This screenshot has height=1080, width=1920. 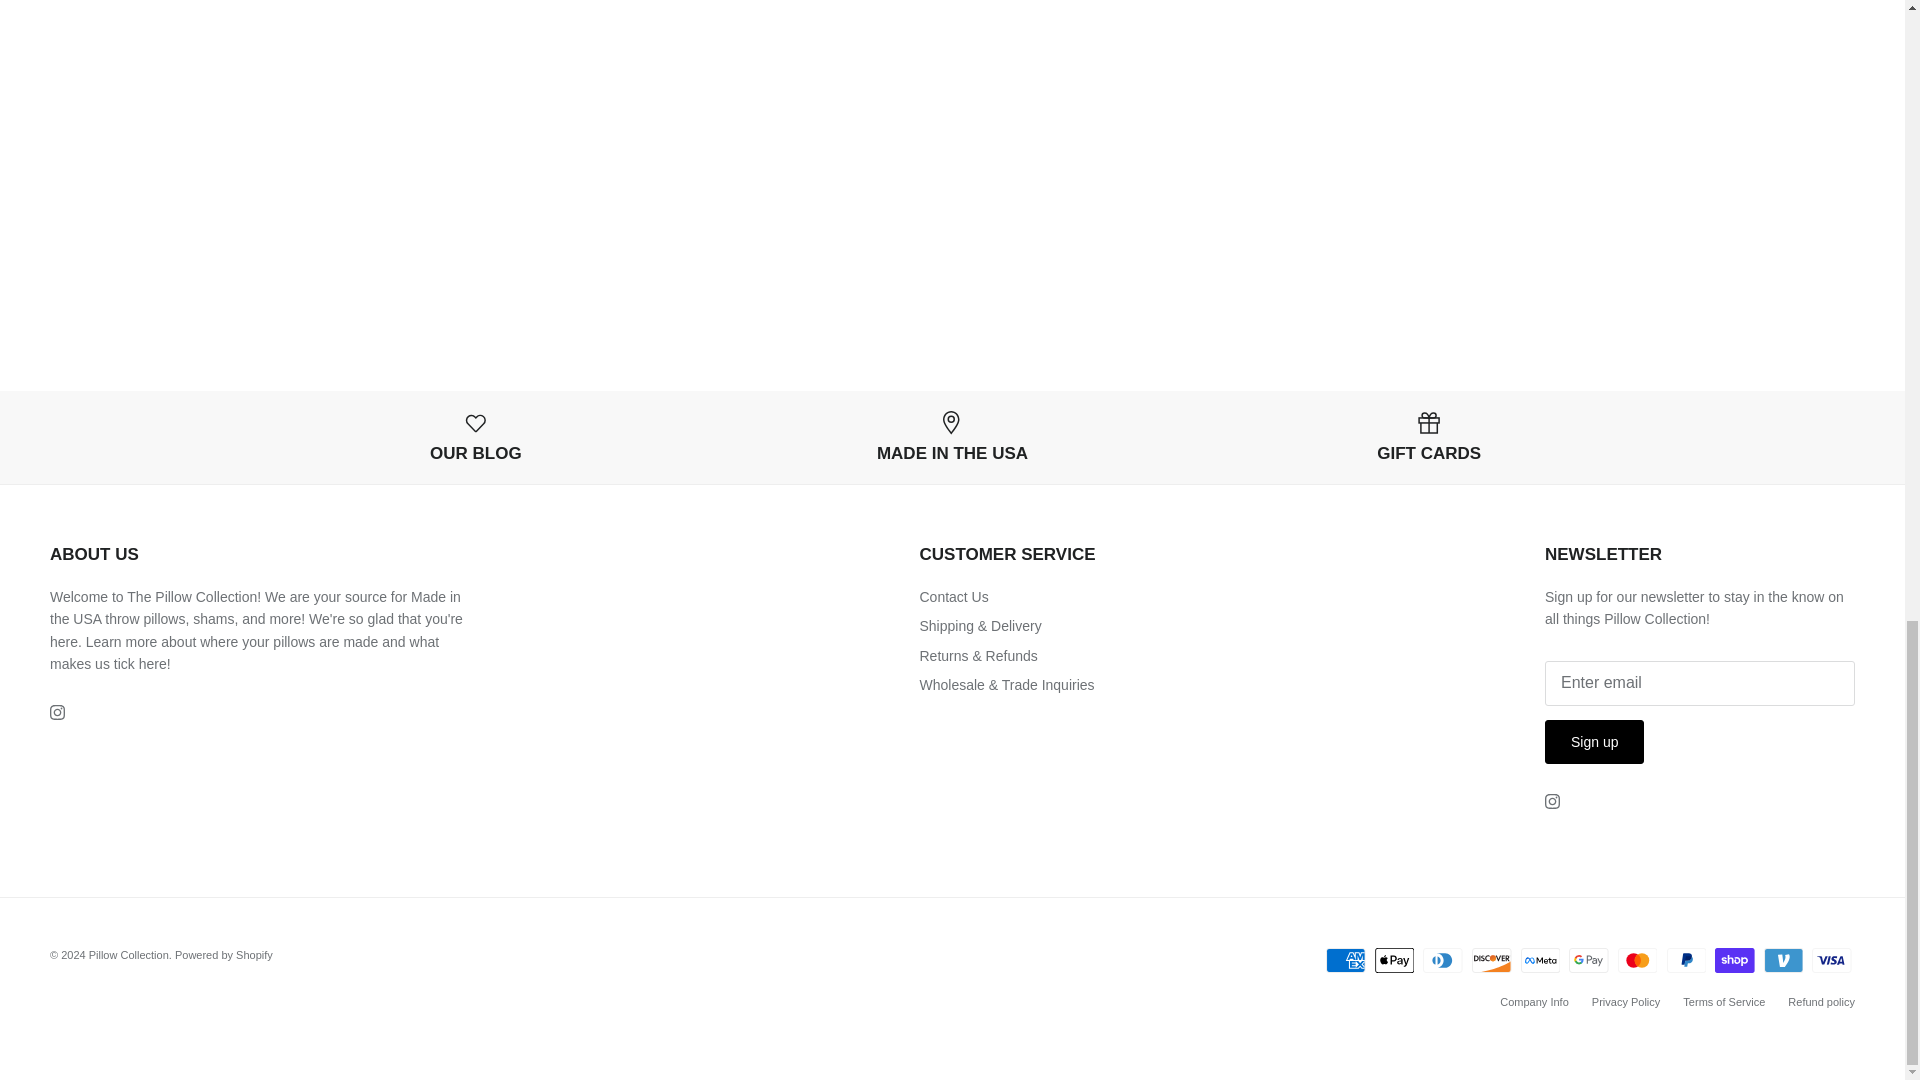 What do you see at coordinates (1540, 960) in the screenshot?
I see `Meta Pay` at bounding box center [1540, 960].